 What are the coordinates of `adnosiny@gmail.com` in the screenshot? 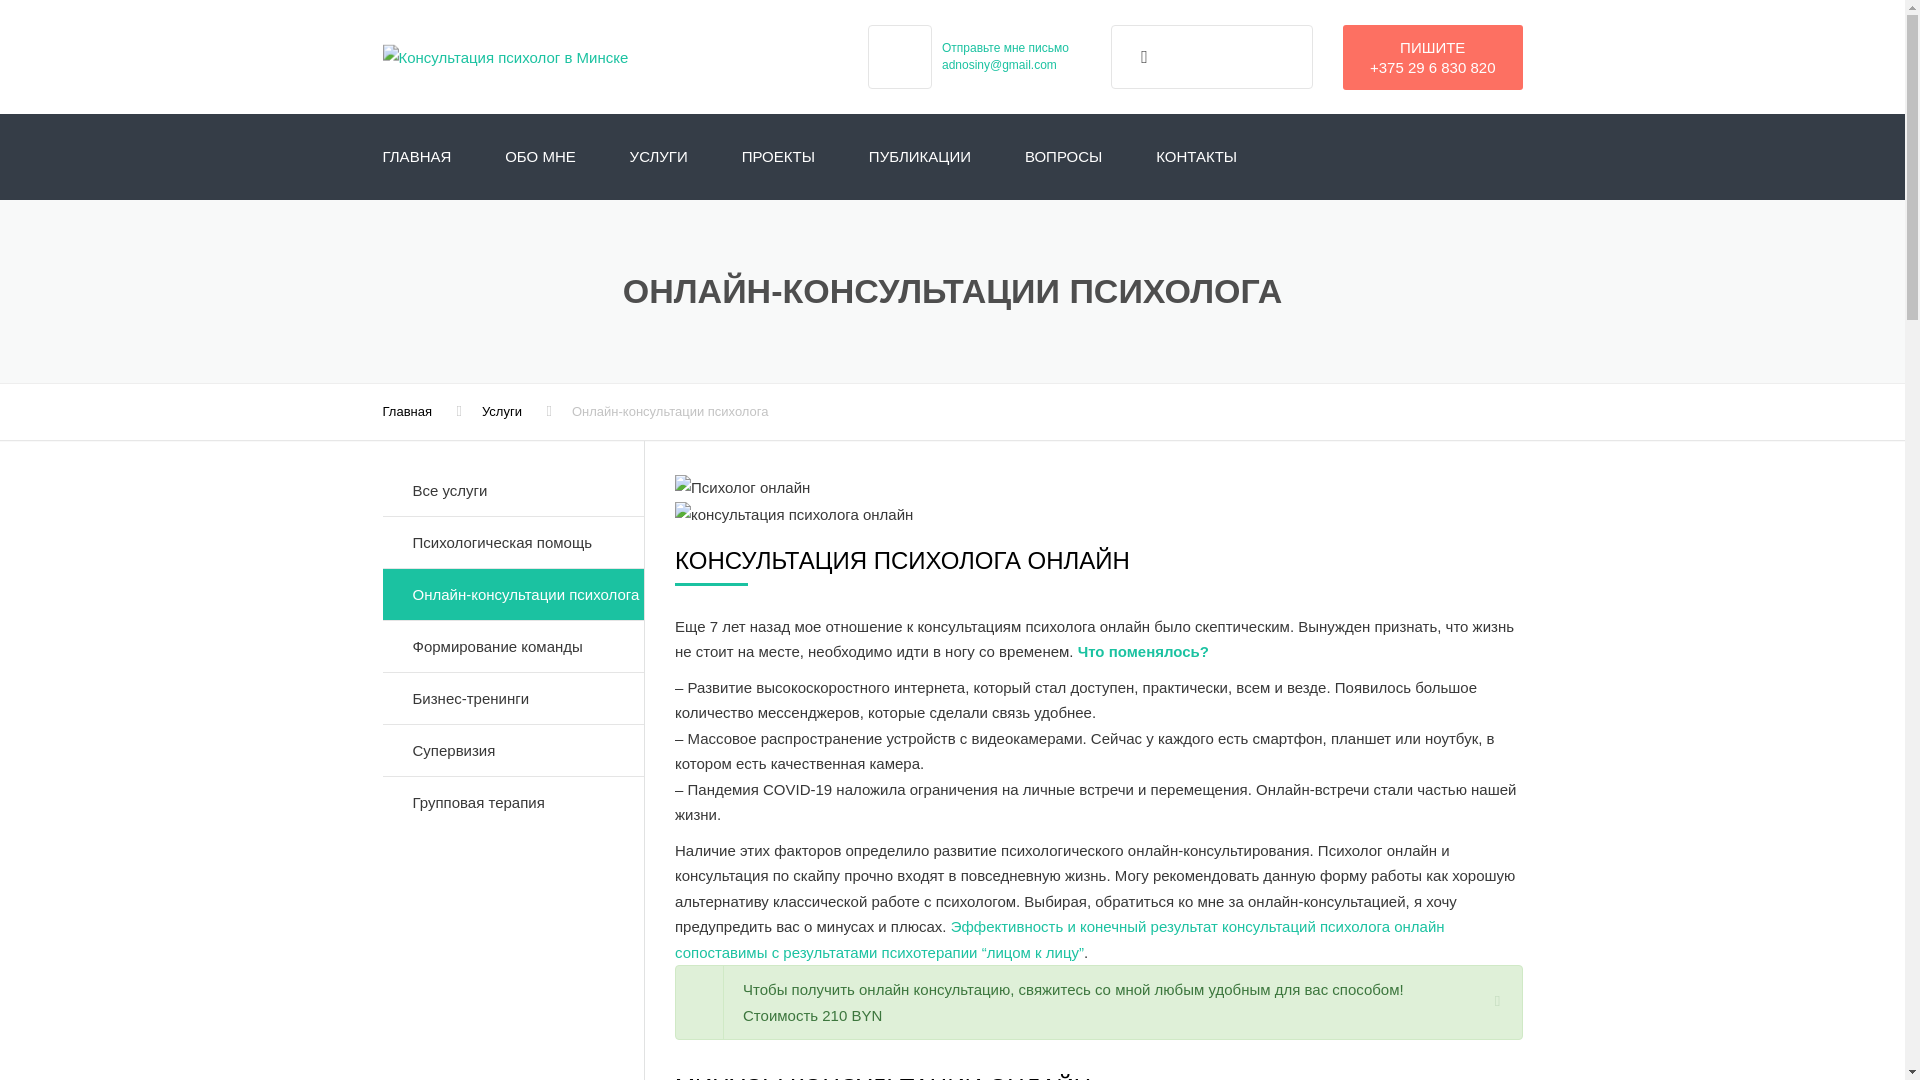 It's located at (1000, 65).